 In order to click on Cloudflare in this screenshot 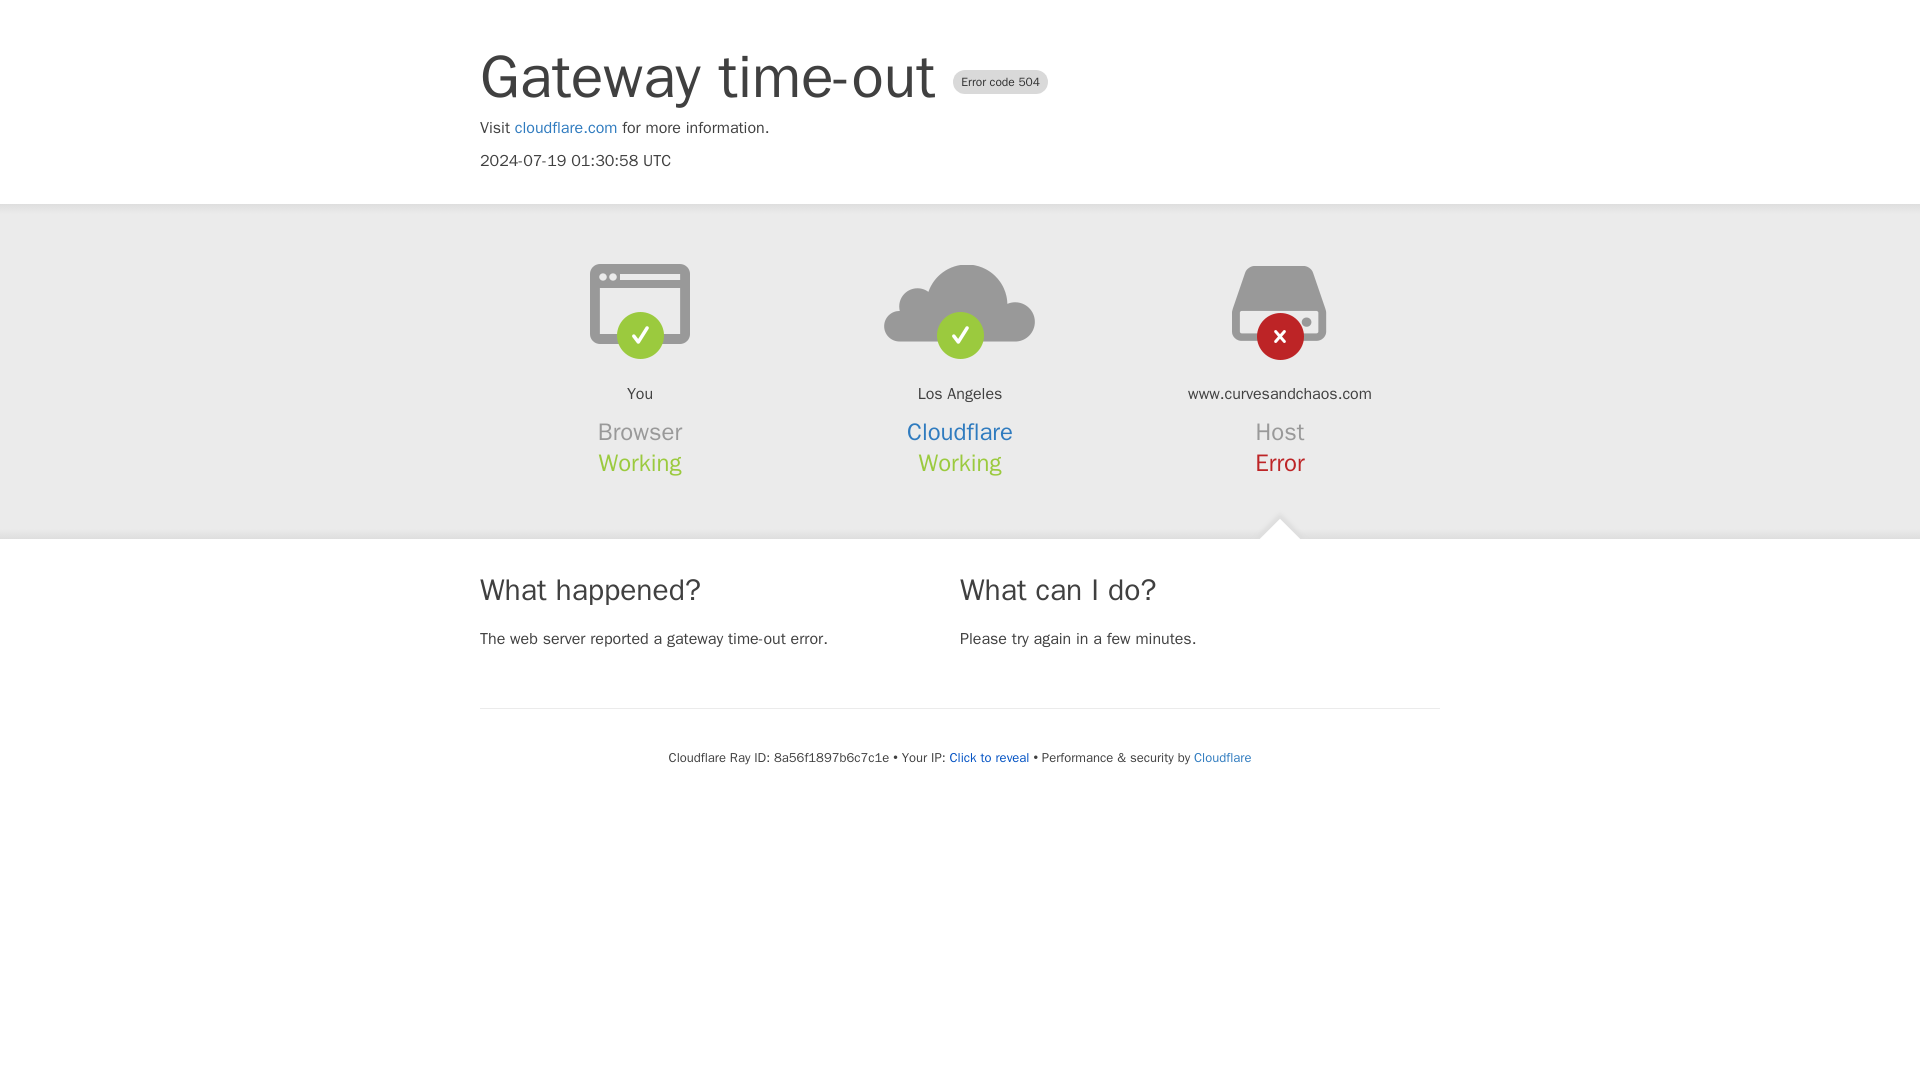, I will do `click(960, 432)`.